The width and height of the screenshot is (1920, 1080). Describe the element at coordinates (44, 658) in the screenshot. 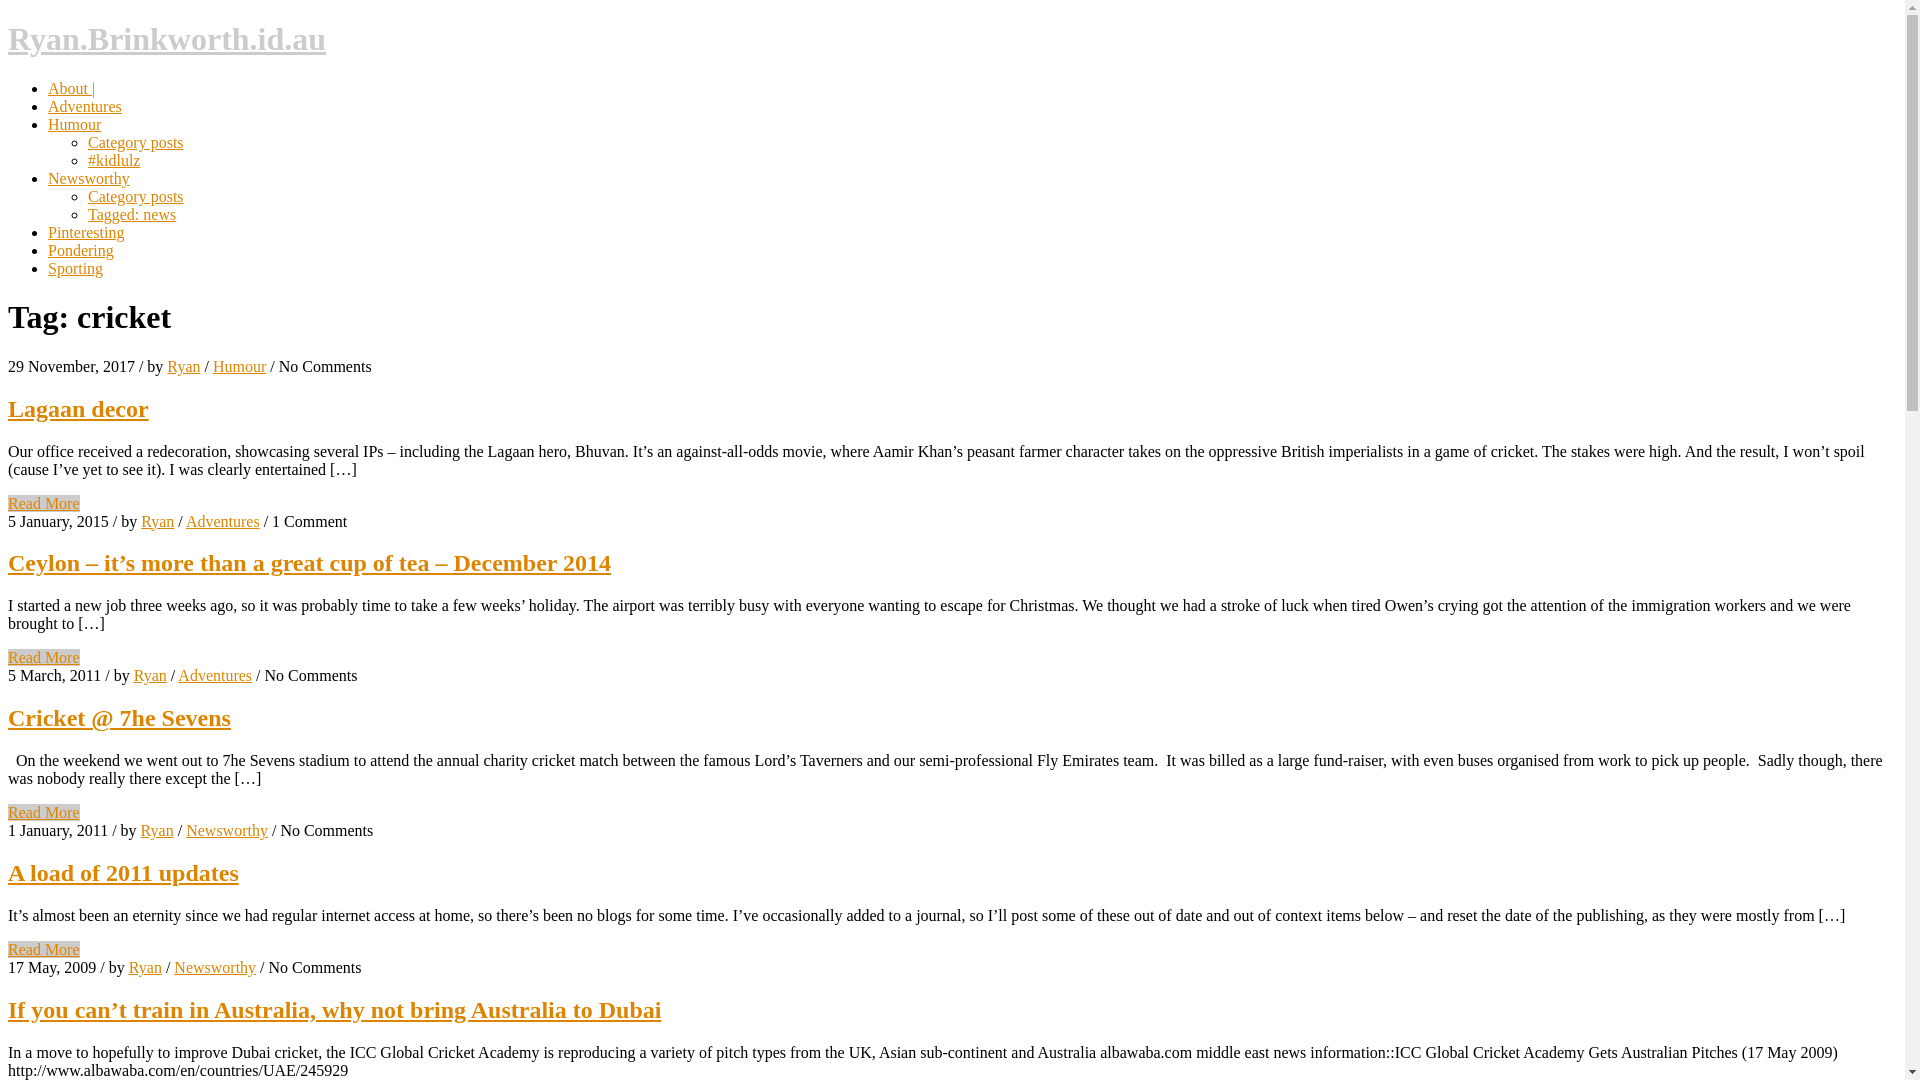

I see `Read More` at that location.